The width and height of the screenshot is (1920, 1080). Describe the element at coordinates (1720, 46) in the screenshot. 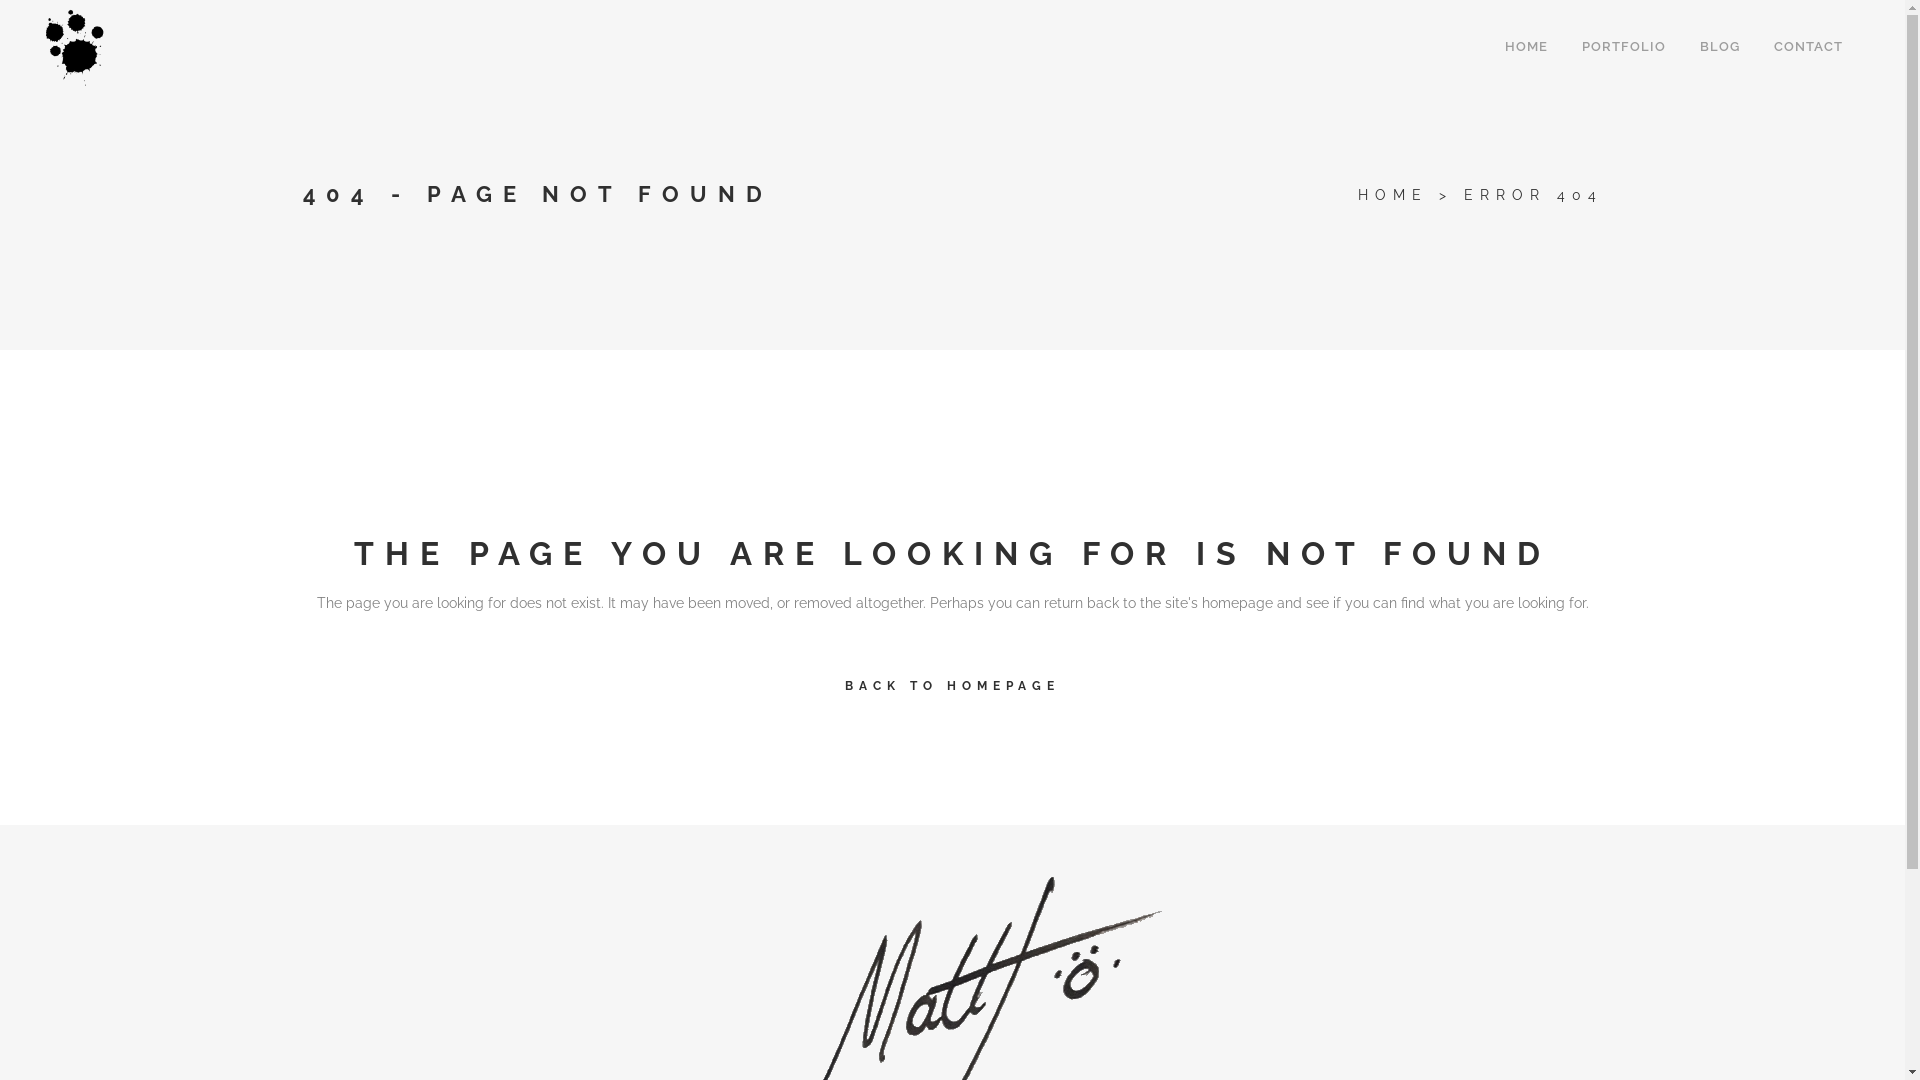

I see `BLOG` at that location.